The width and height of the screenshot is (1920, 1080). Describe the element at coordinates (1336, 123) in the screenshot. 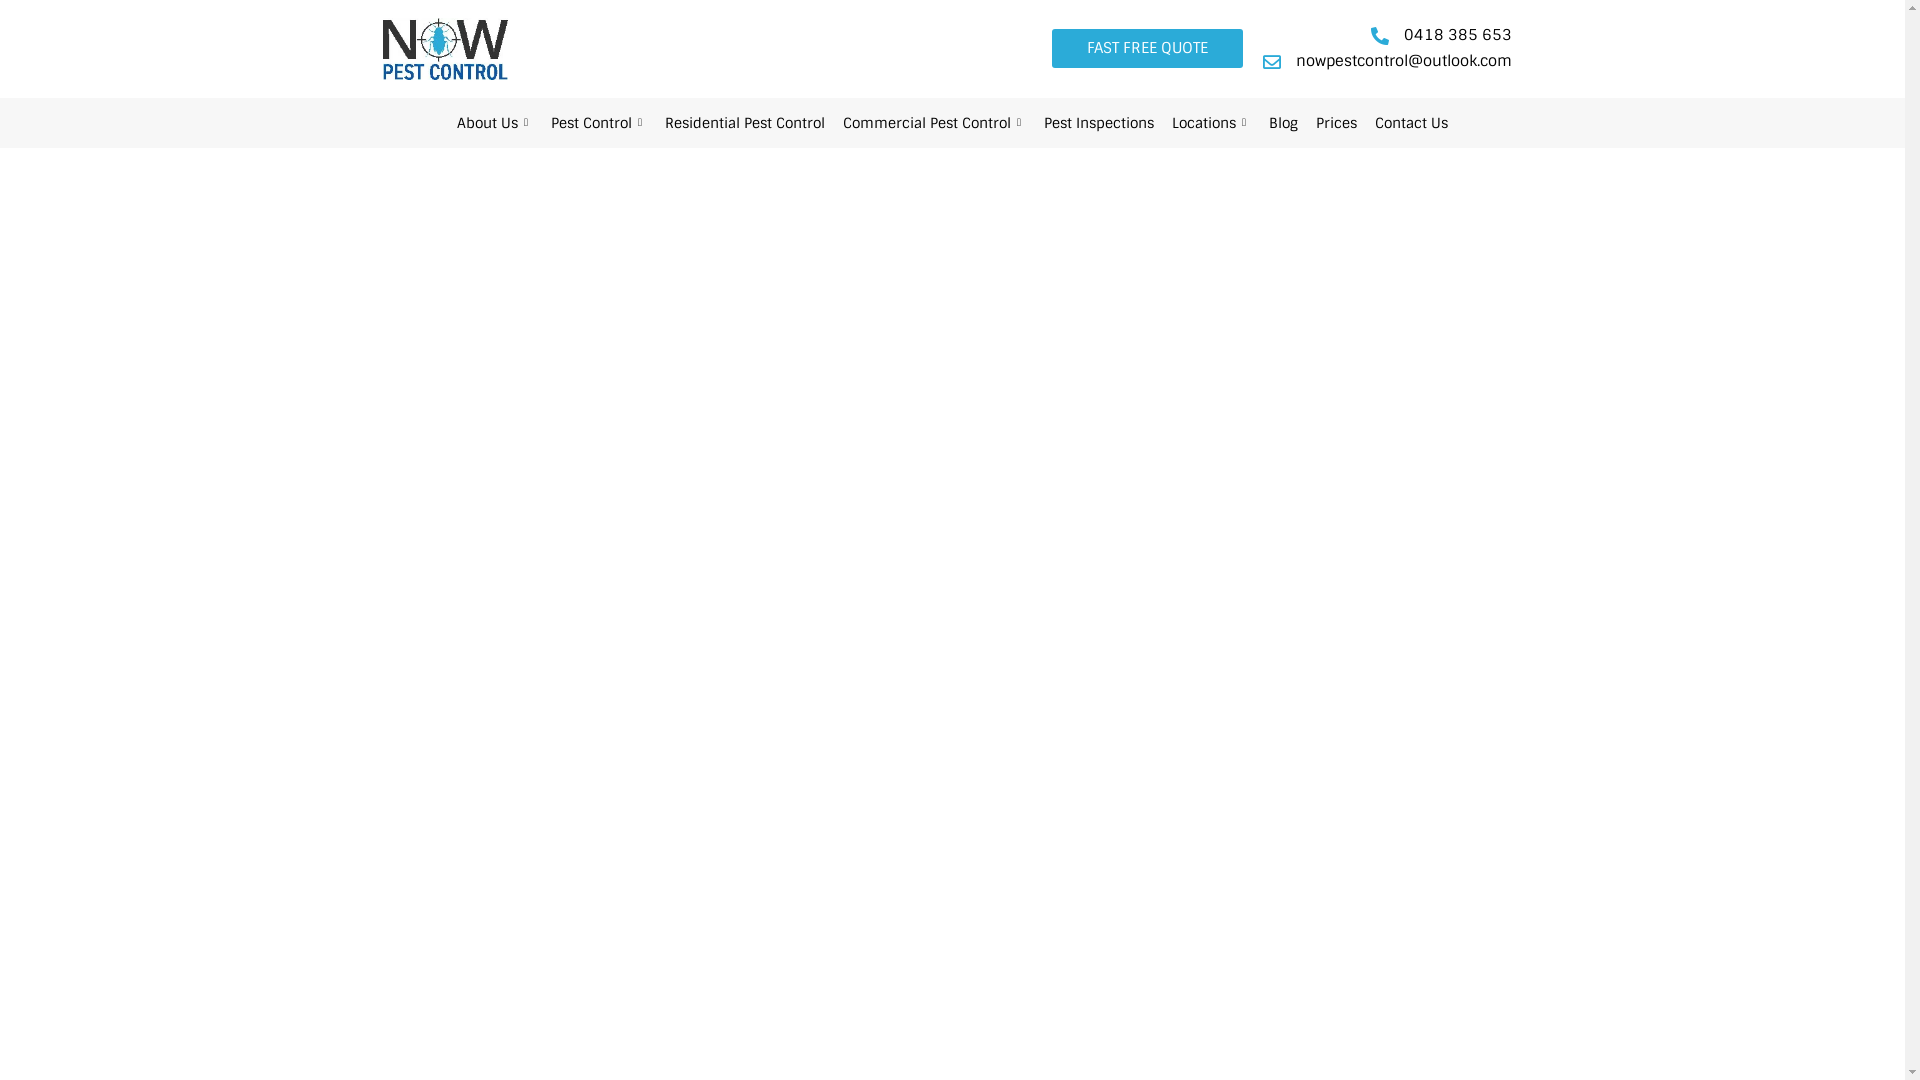

I see `Prices` at that location.